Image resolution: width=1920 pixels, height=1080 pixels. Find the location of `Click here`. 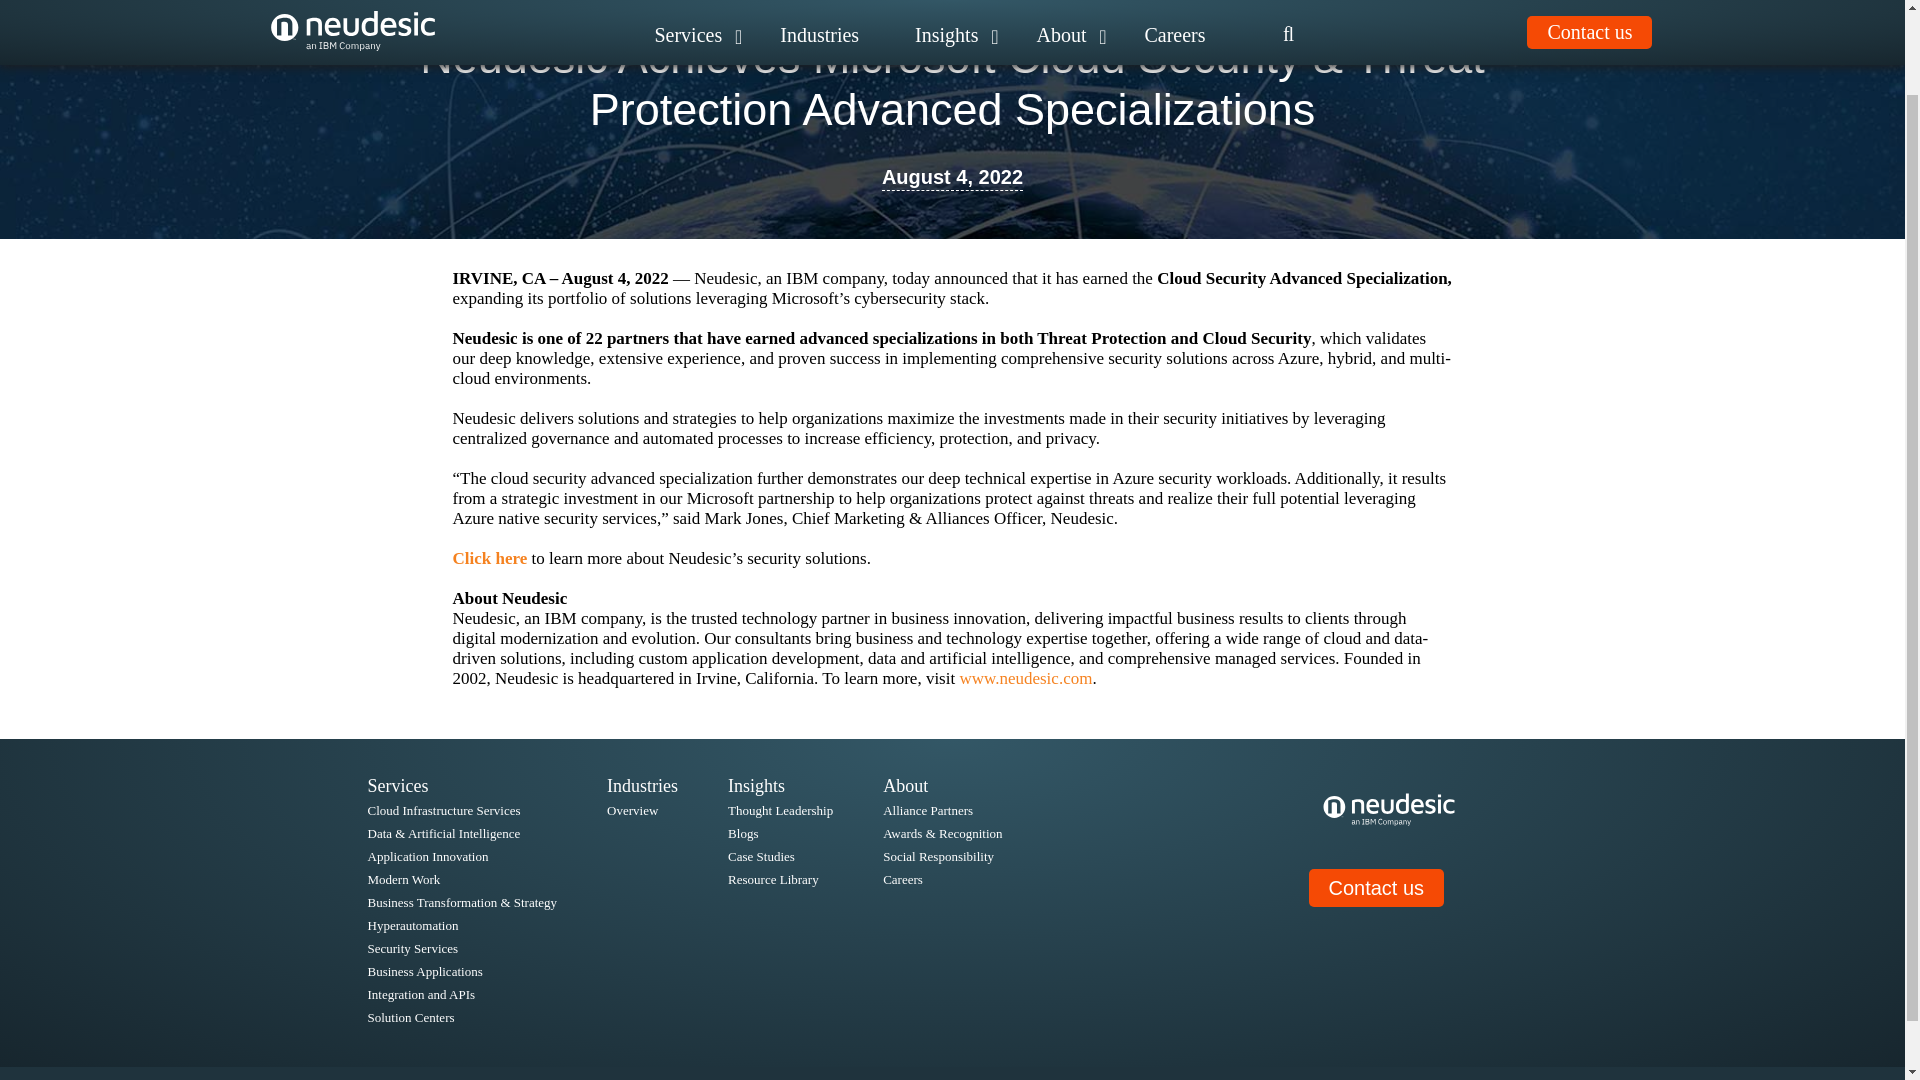

Click here is located at coordinates (488, 558).